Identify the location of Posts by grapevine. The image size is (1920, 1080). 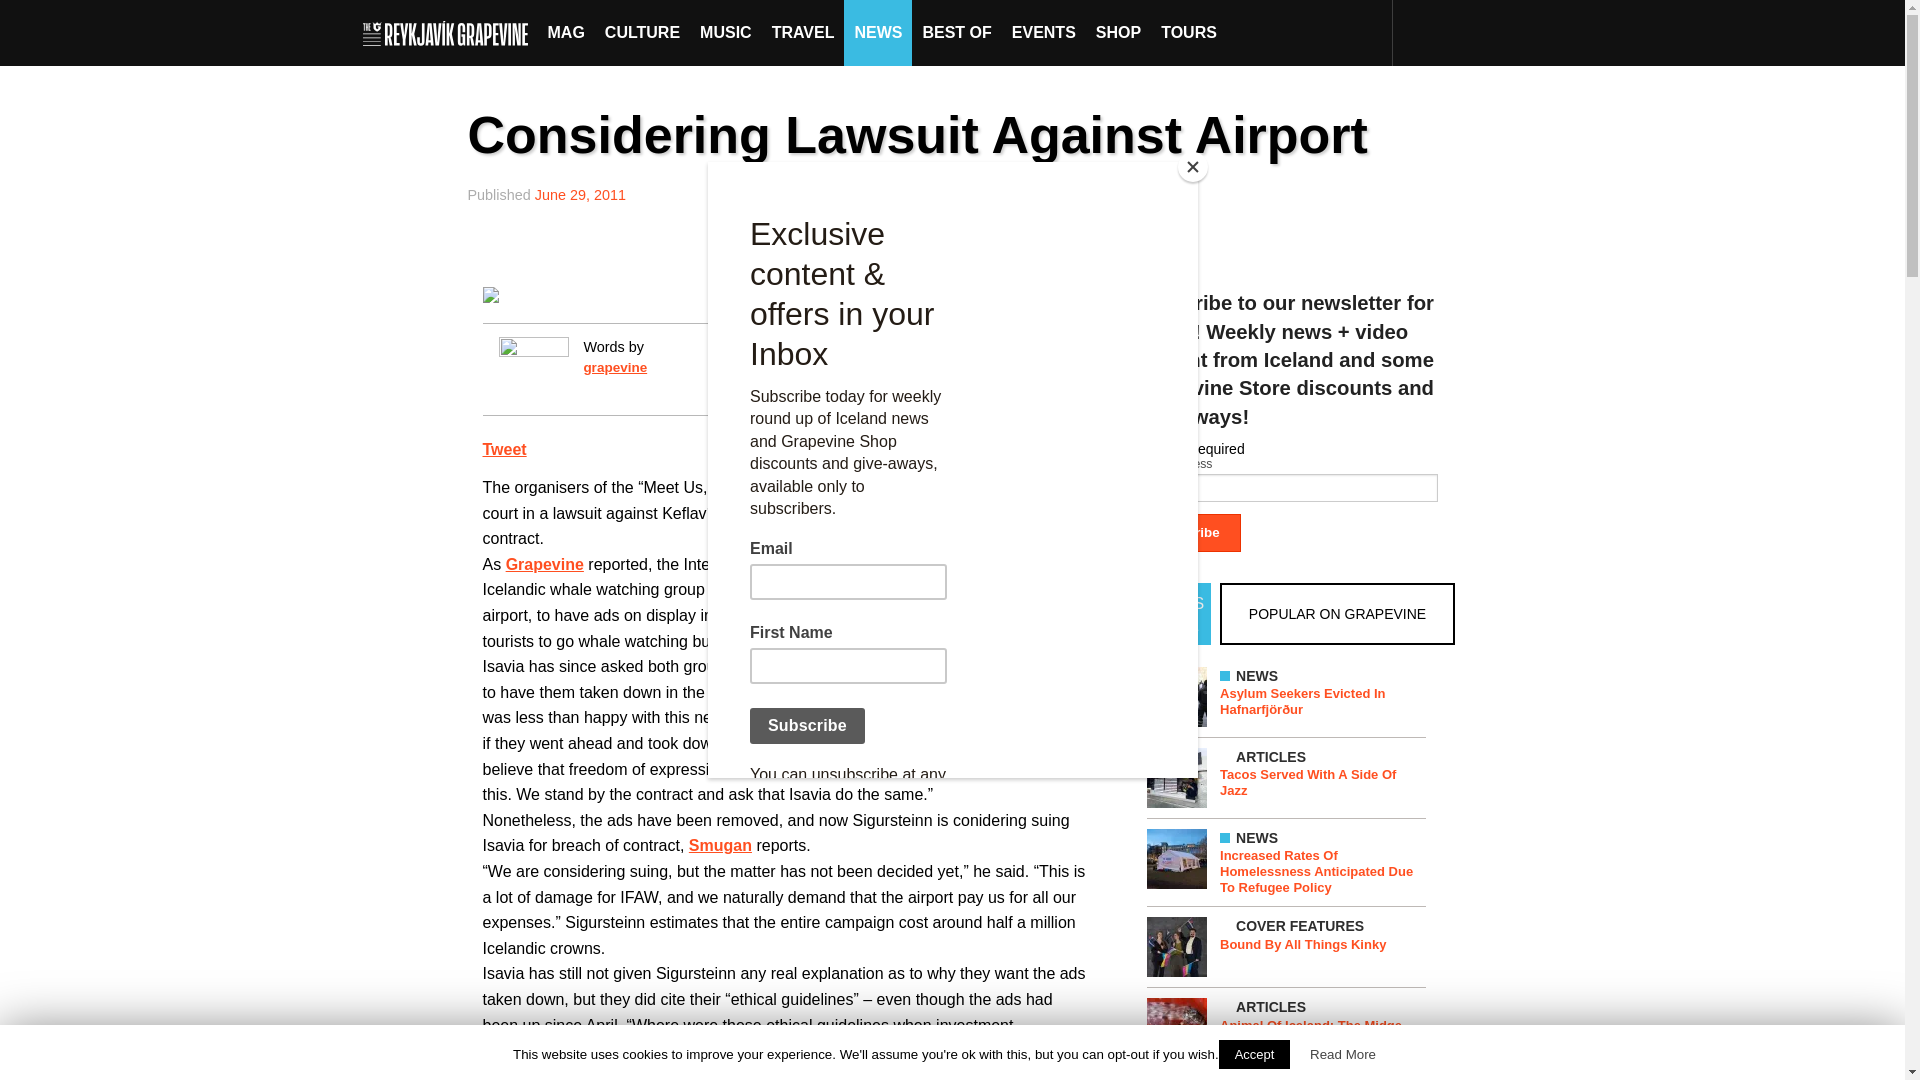
(615, 366).